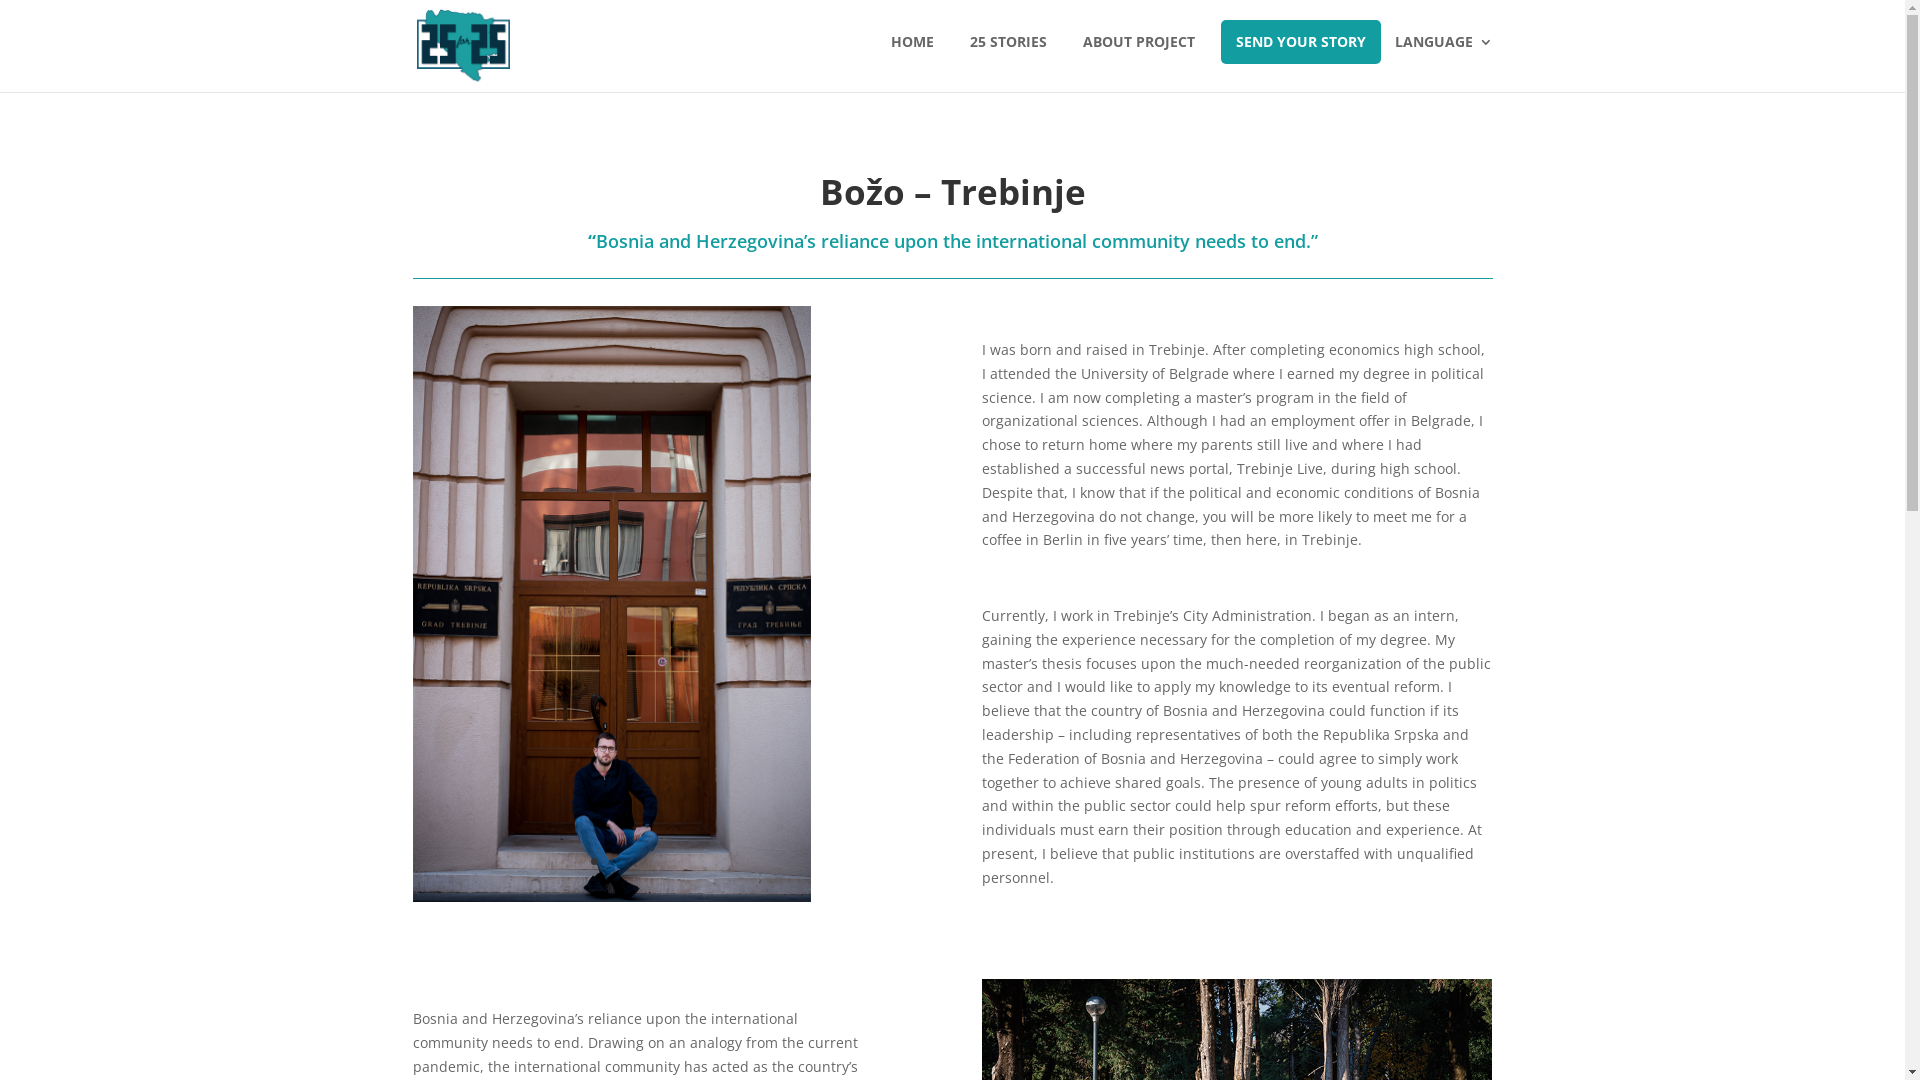  What do you see at coordinates (1133, 58) in the screenshot?
I see `ABOUT PROJECT` at bounding box center [1133, 58].